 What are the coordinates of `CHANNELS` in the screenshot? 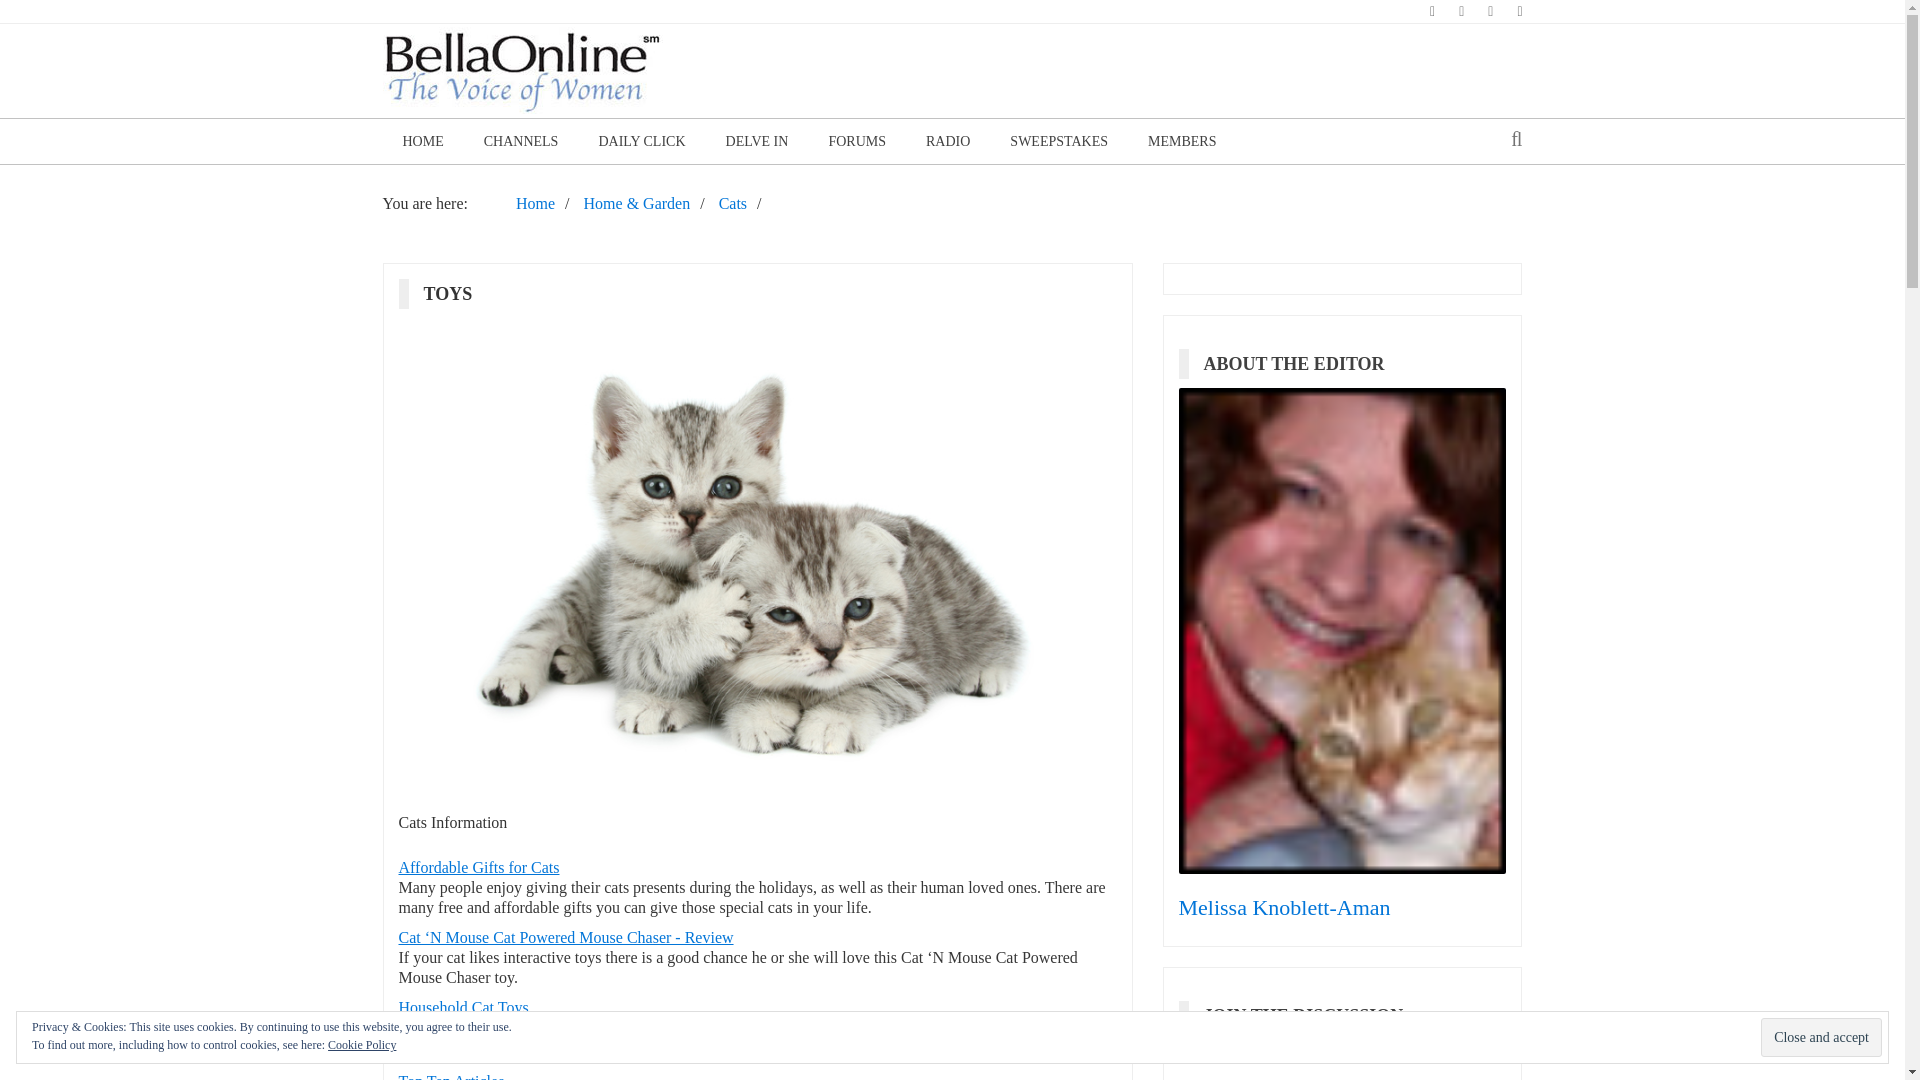 It's located at (522, 141).